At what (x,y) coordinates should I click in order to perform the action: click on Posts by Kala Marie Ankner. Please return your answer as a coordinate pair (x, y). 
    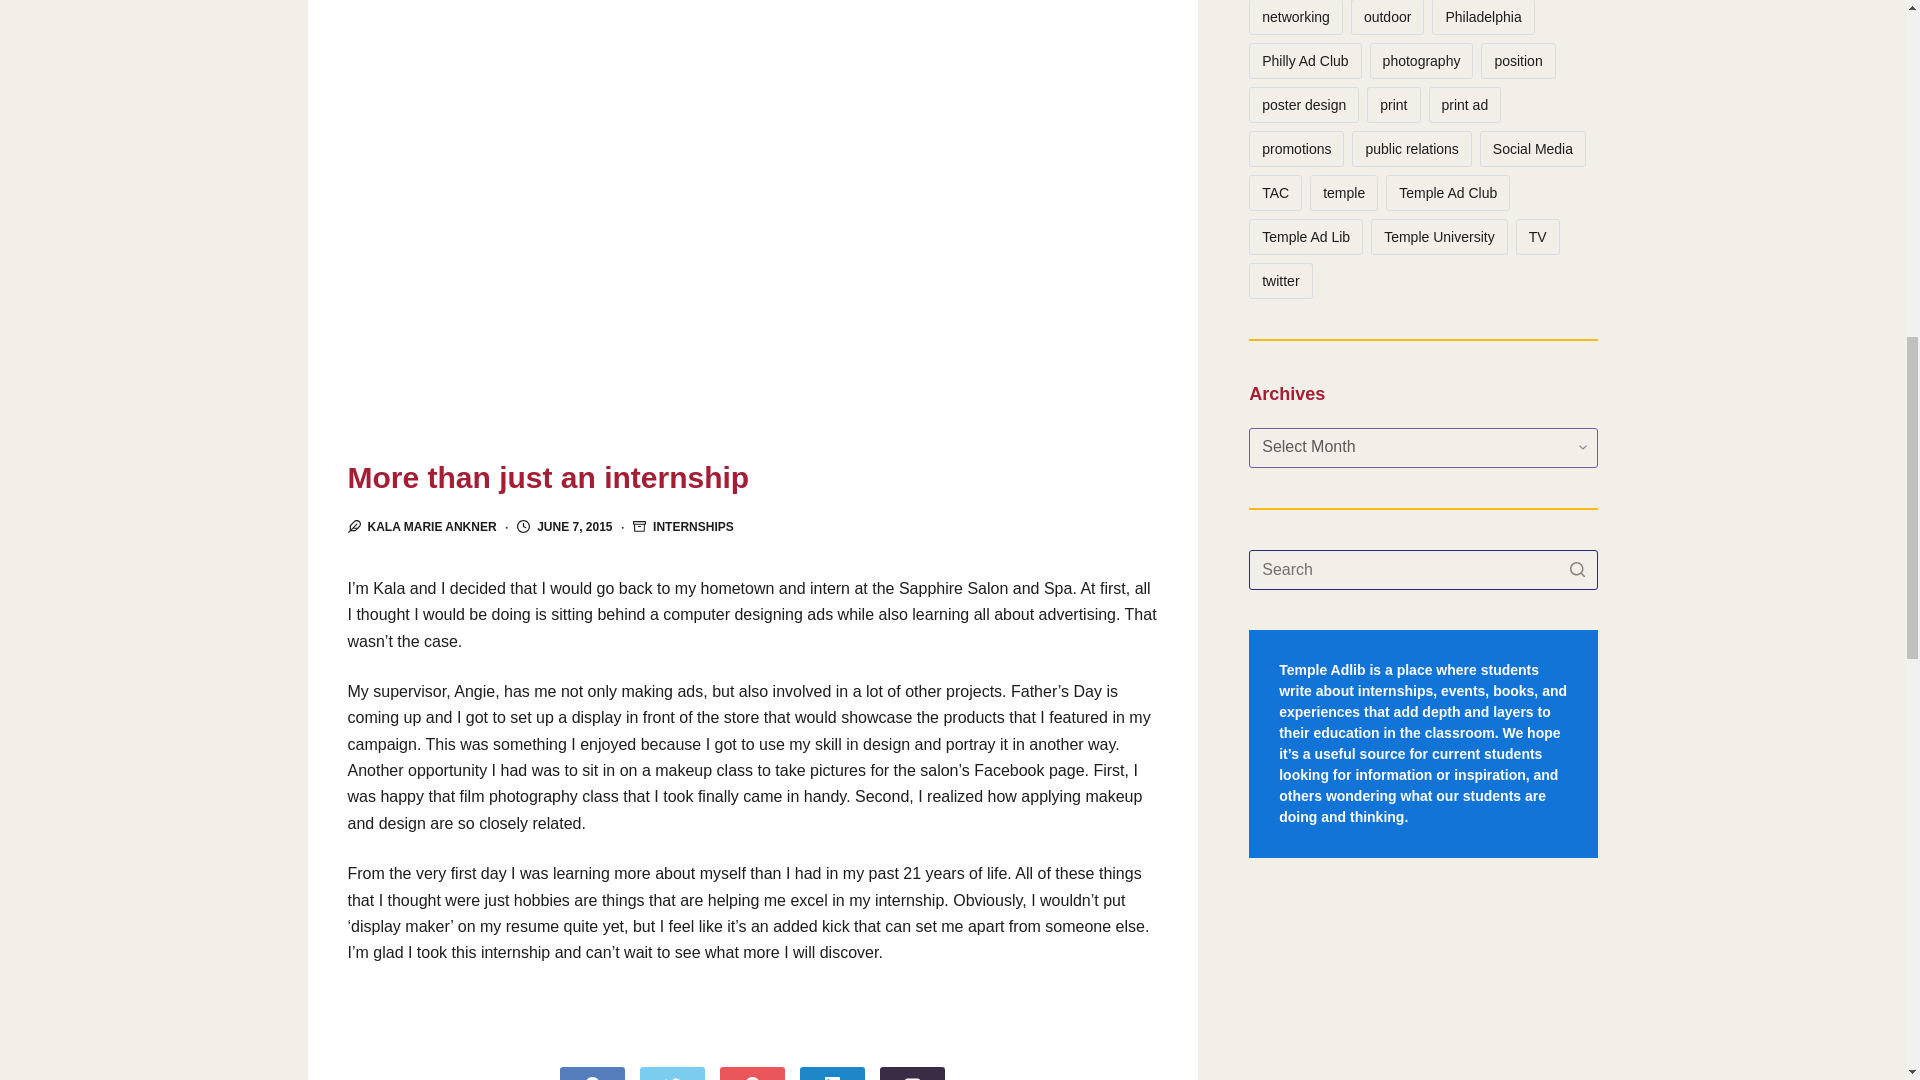
    Looking at the image, I should click on (432, 526).